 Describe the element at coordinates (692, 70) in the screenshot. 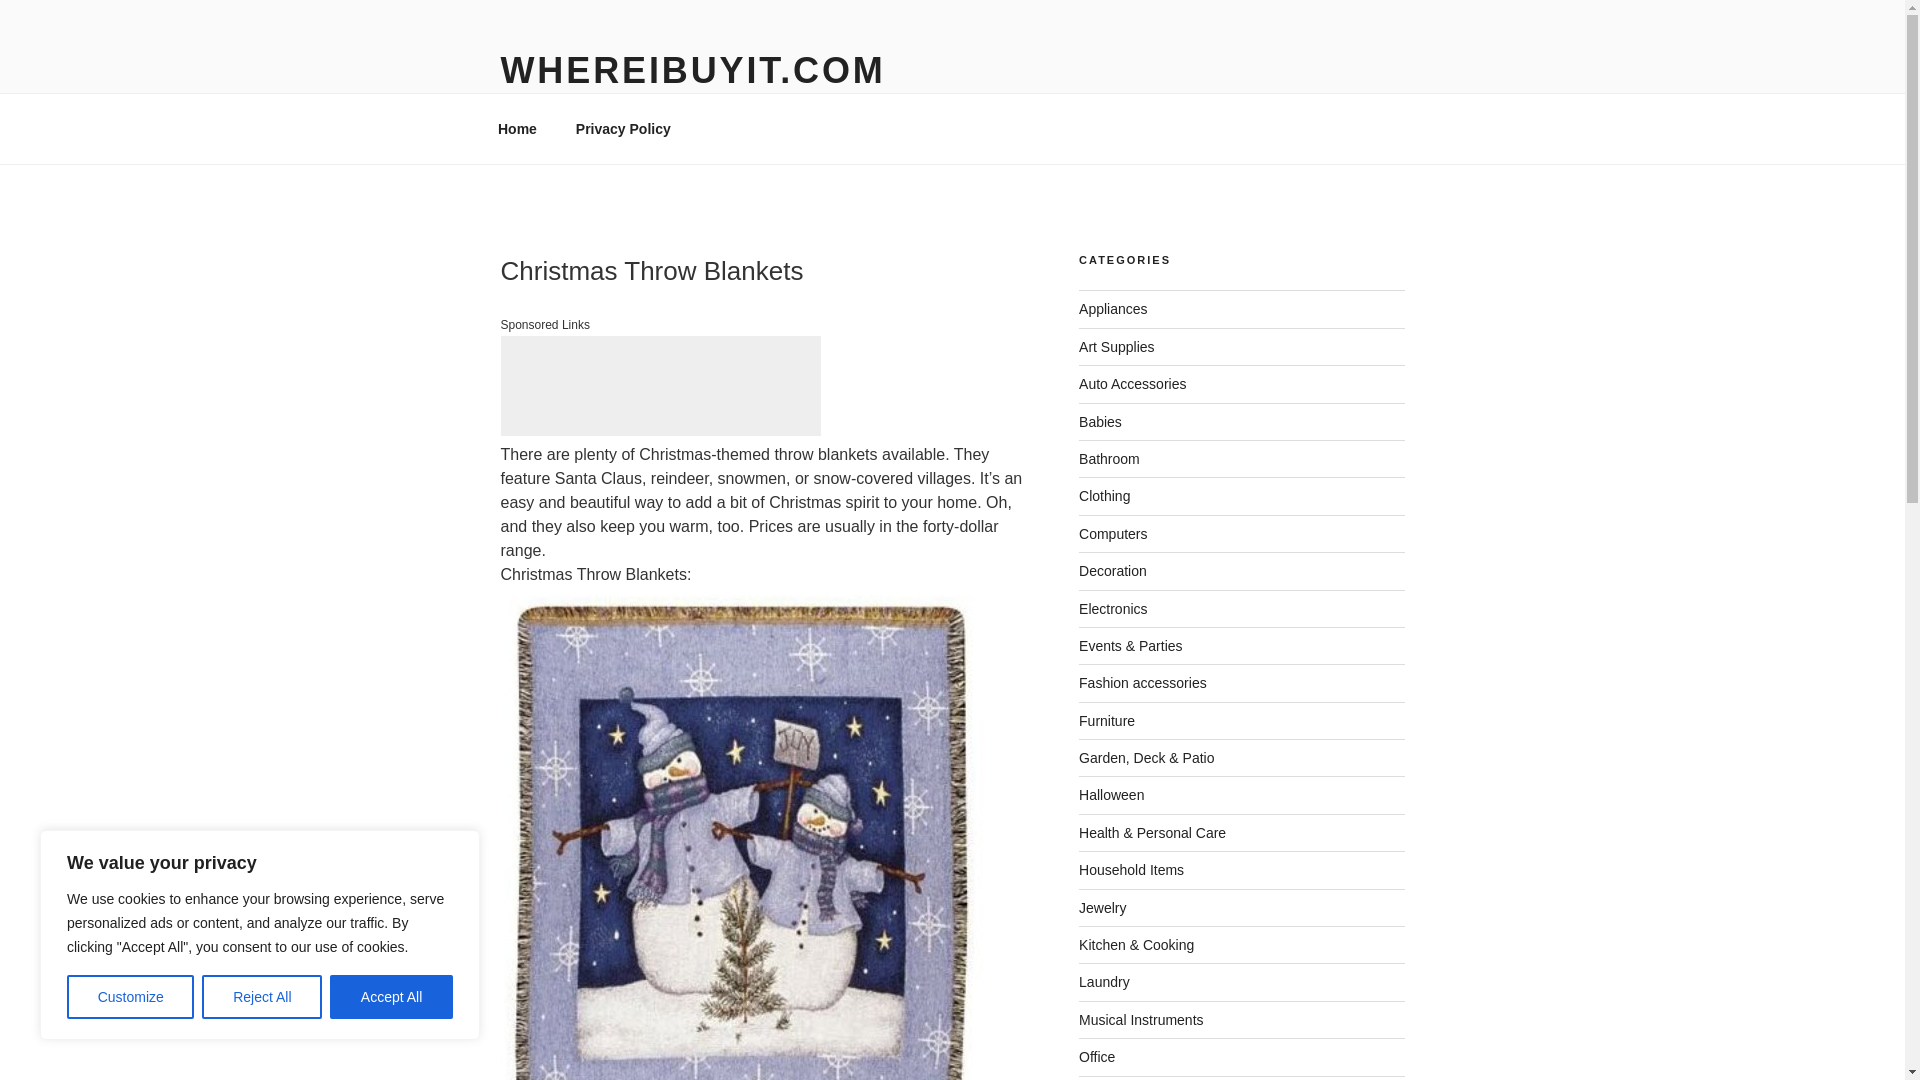

I see `WHEREIBUYIT.COM` at that location.